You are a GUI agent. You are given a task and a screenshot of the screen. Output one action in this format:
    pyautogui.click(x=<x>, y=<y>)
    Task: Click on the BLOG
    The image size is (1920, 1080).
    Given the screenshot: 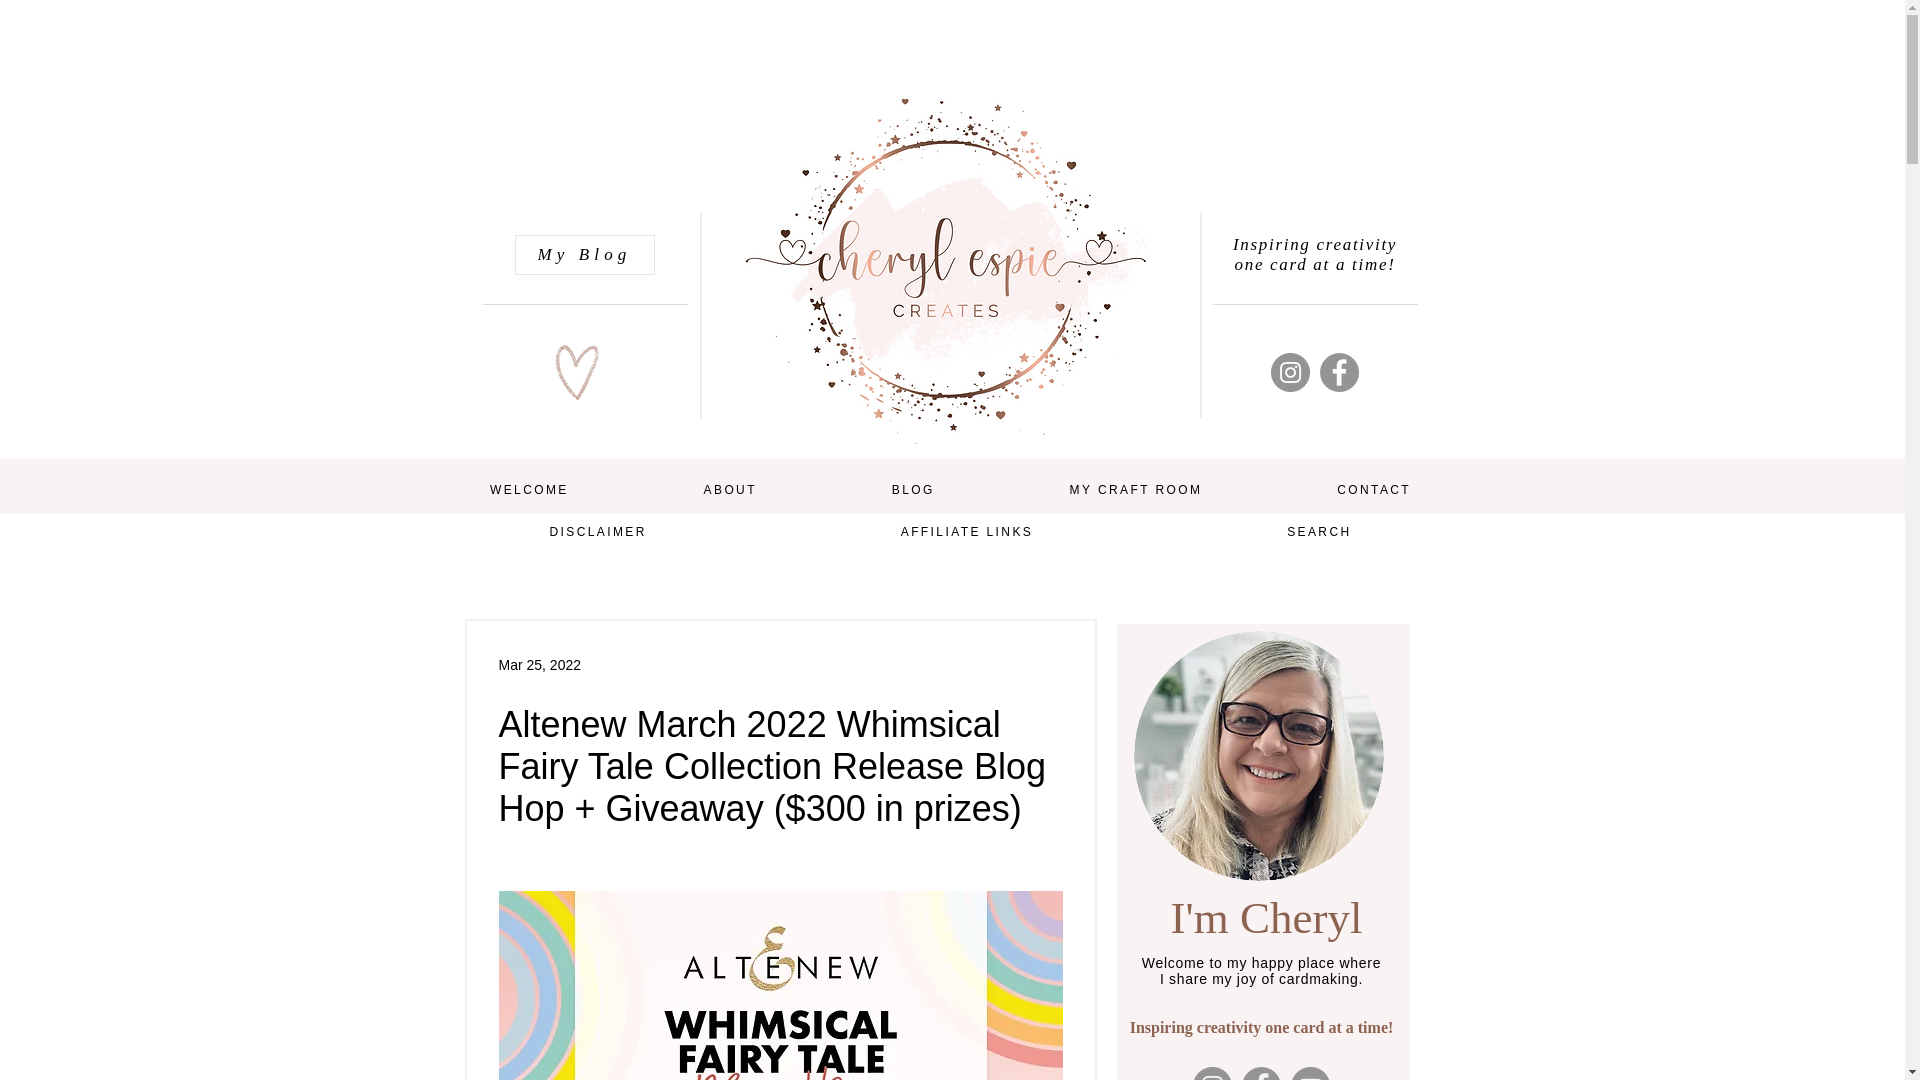 What is the action you would take?
    pyautogui.click(x=912, y=490)
    